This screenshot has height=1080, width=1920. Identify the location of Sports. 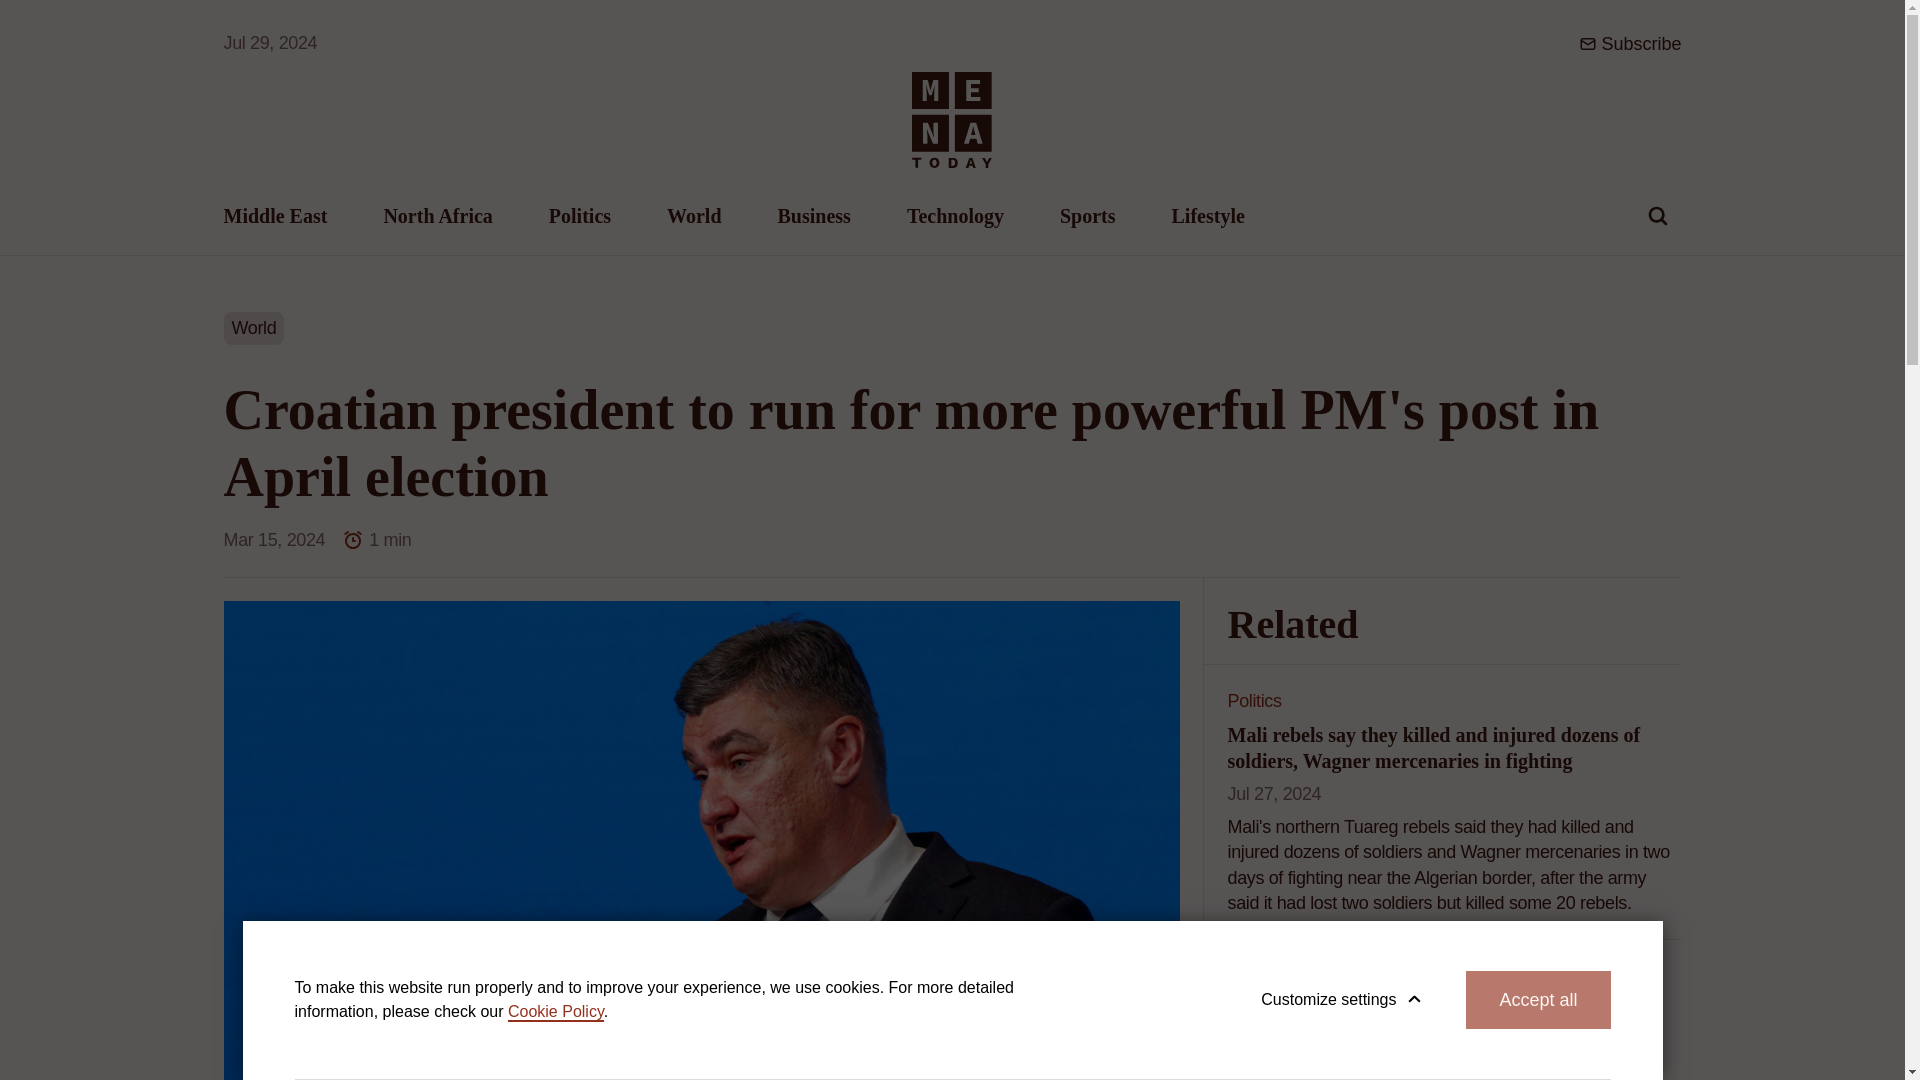
(1087, 216).